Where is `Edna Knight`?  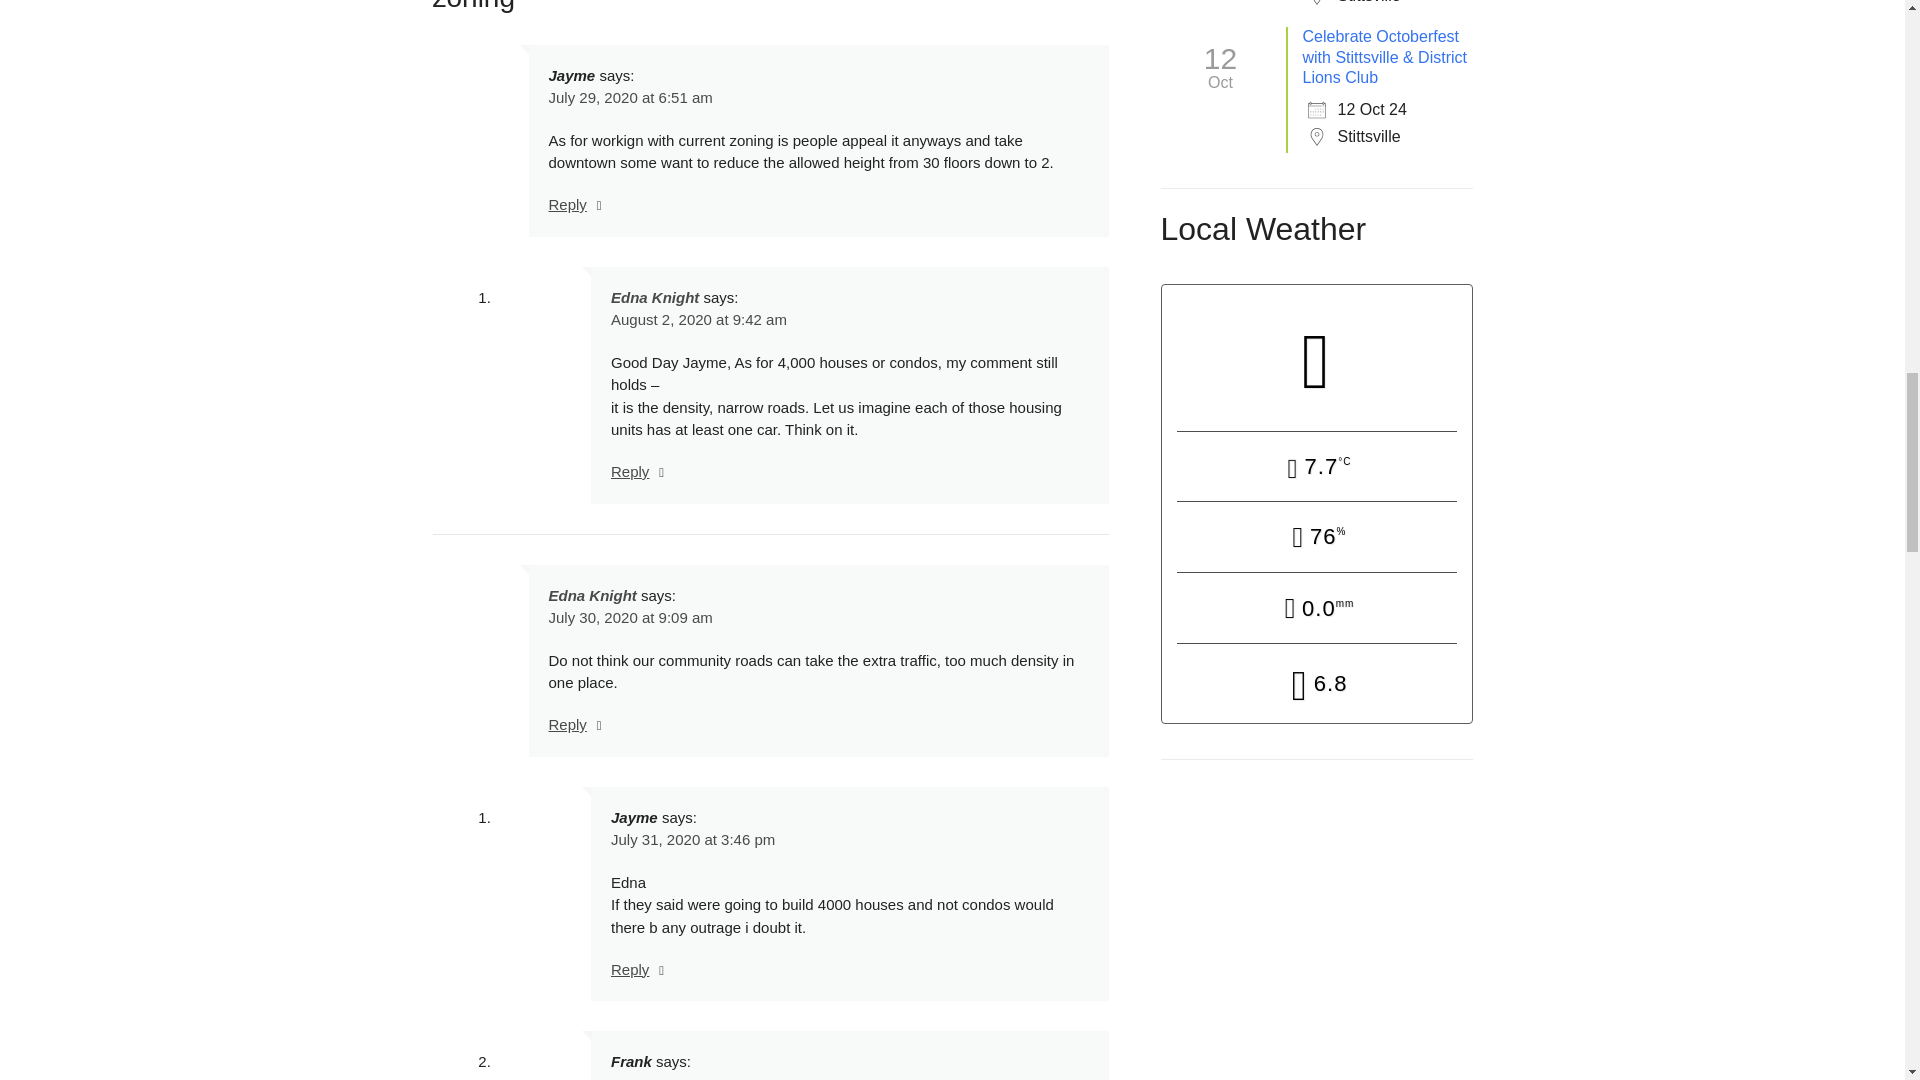
Edna Knight is located at coordinates (654, 297).